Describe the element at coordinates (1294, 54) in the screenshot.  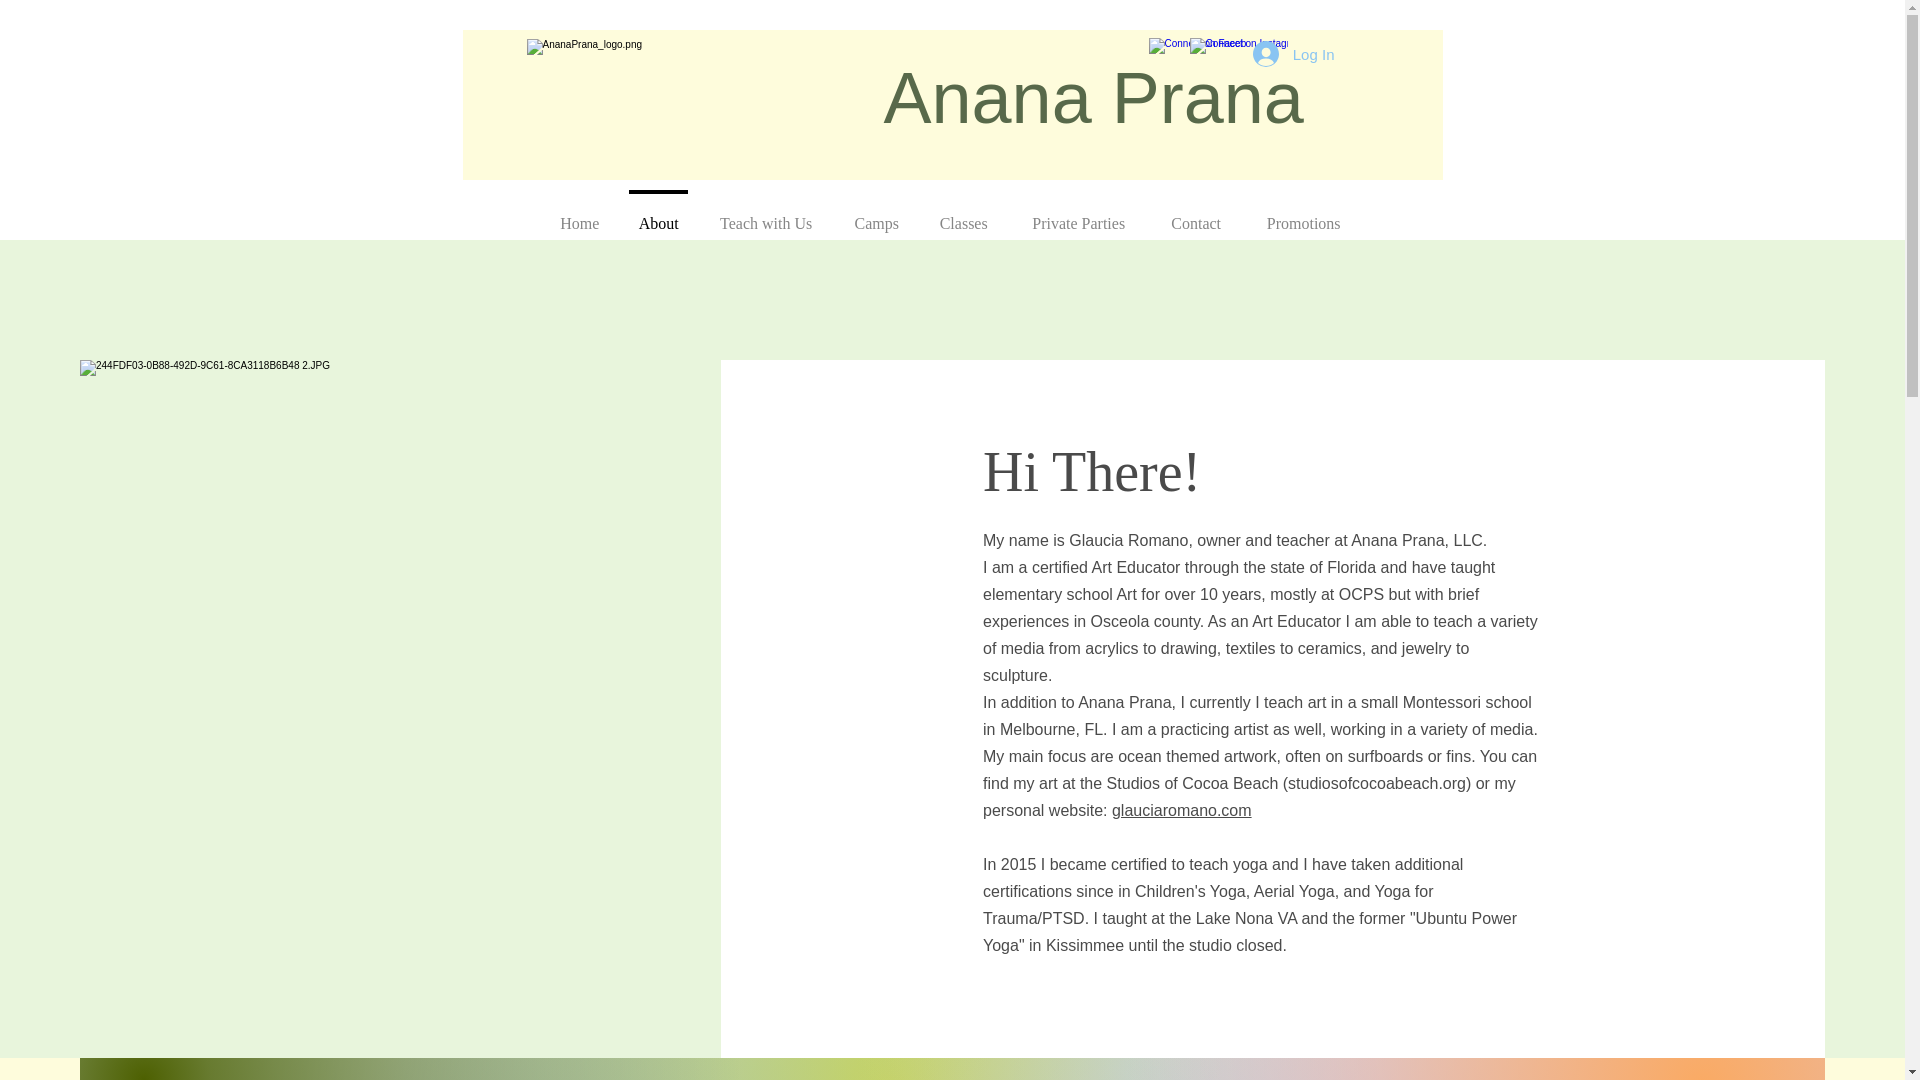
I see `Log In` at that location.